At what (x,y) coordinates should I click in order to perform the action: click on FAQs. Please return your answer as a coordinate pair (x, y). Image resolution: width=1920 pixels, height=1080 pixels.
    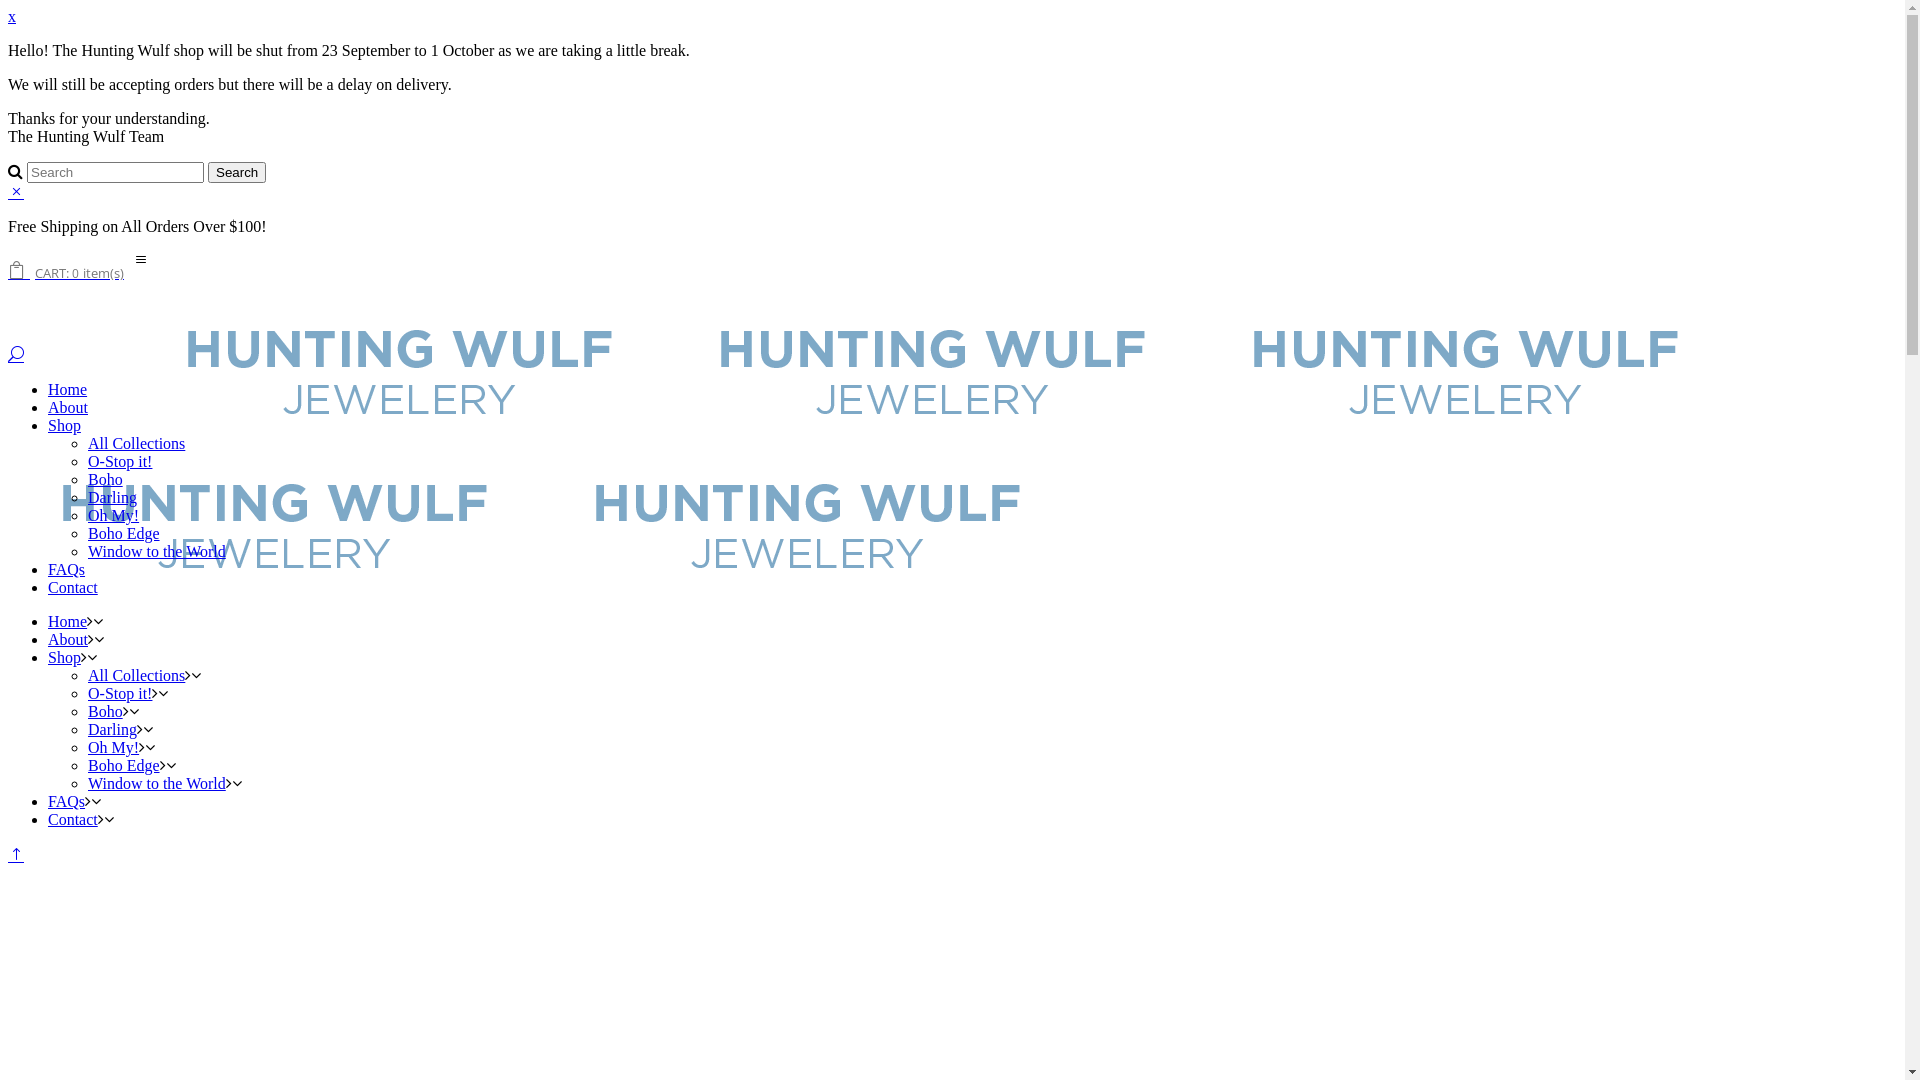
    Looking at the image, I should click on (66, 802).